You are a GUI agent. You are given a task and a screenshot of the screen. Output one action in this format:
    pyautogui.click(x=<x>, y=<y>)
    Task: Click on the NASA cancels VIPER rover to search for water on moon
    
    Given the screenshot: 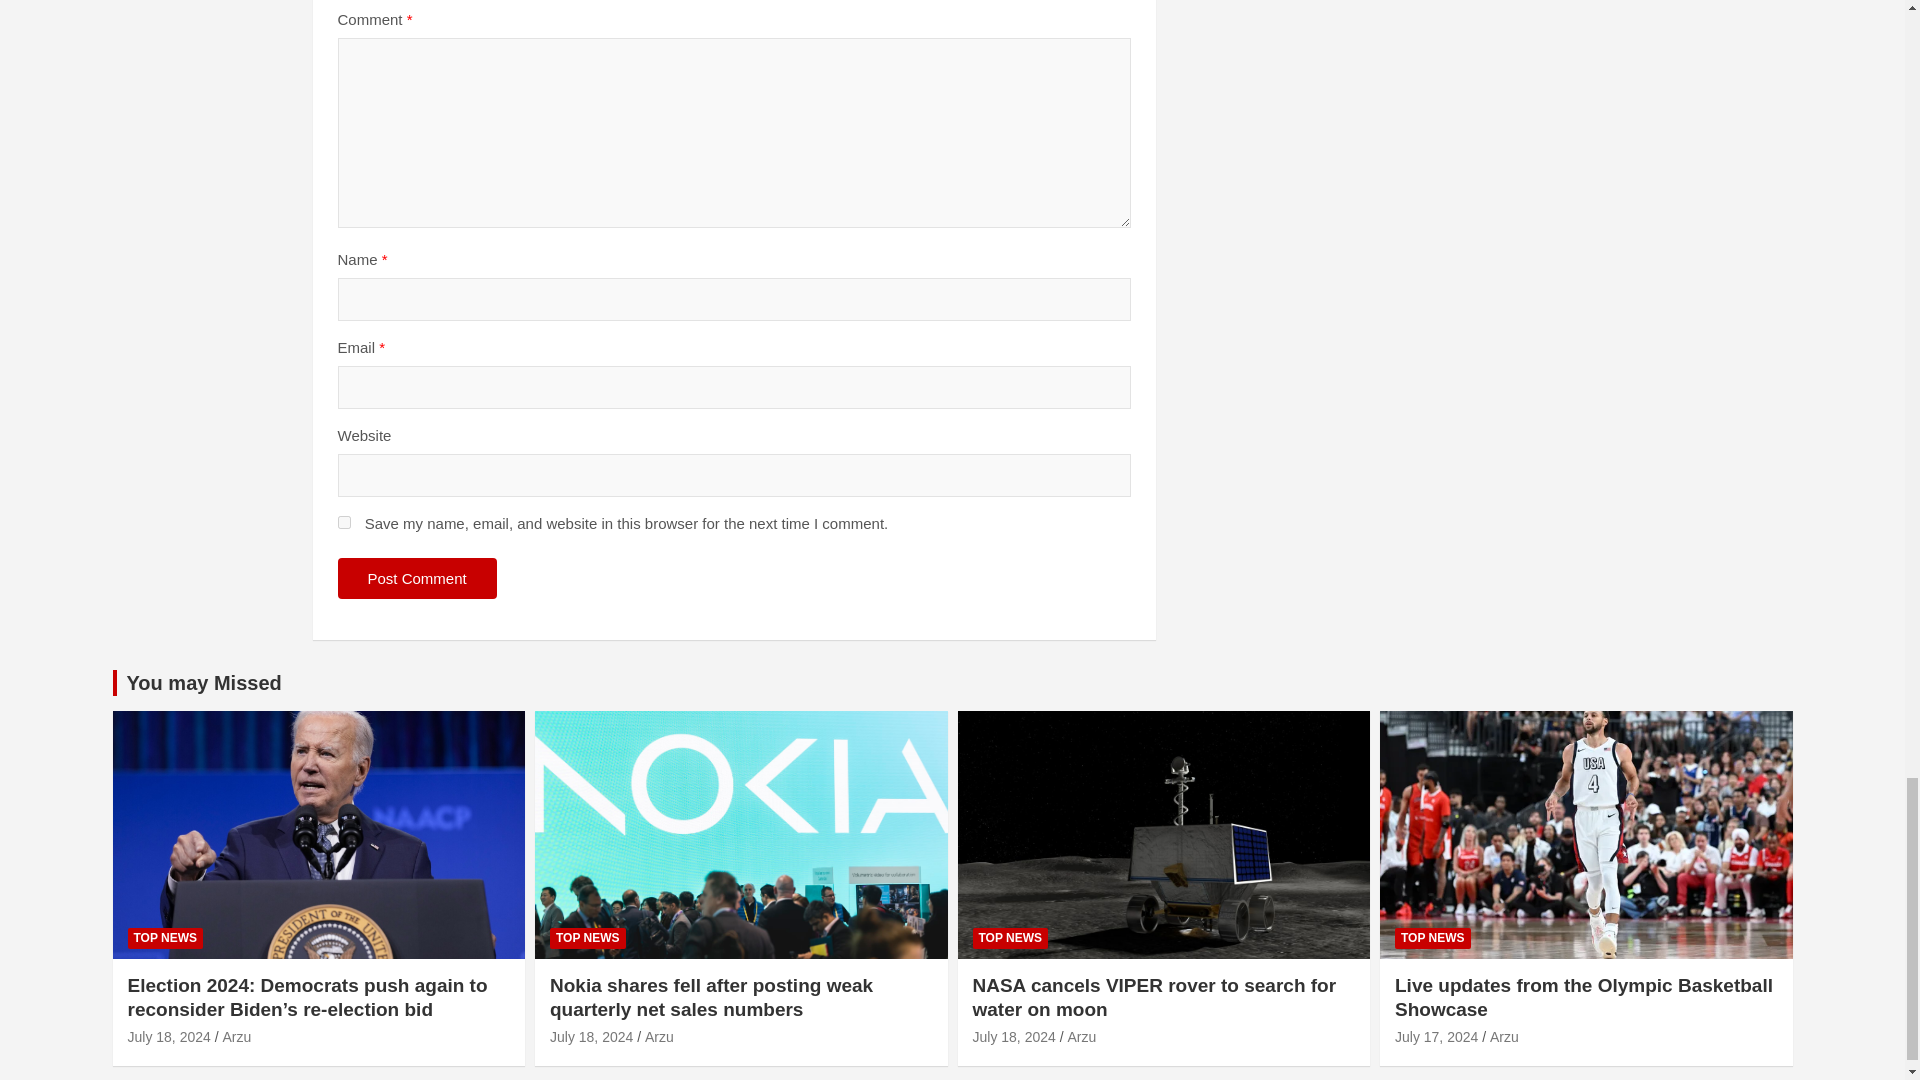 What is the action you would take?
    pyautogui.click(x=1012, y=1037)
    